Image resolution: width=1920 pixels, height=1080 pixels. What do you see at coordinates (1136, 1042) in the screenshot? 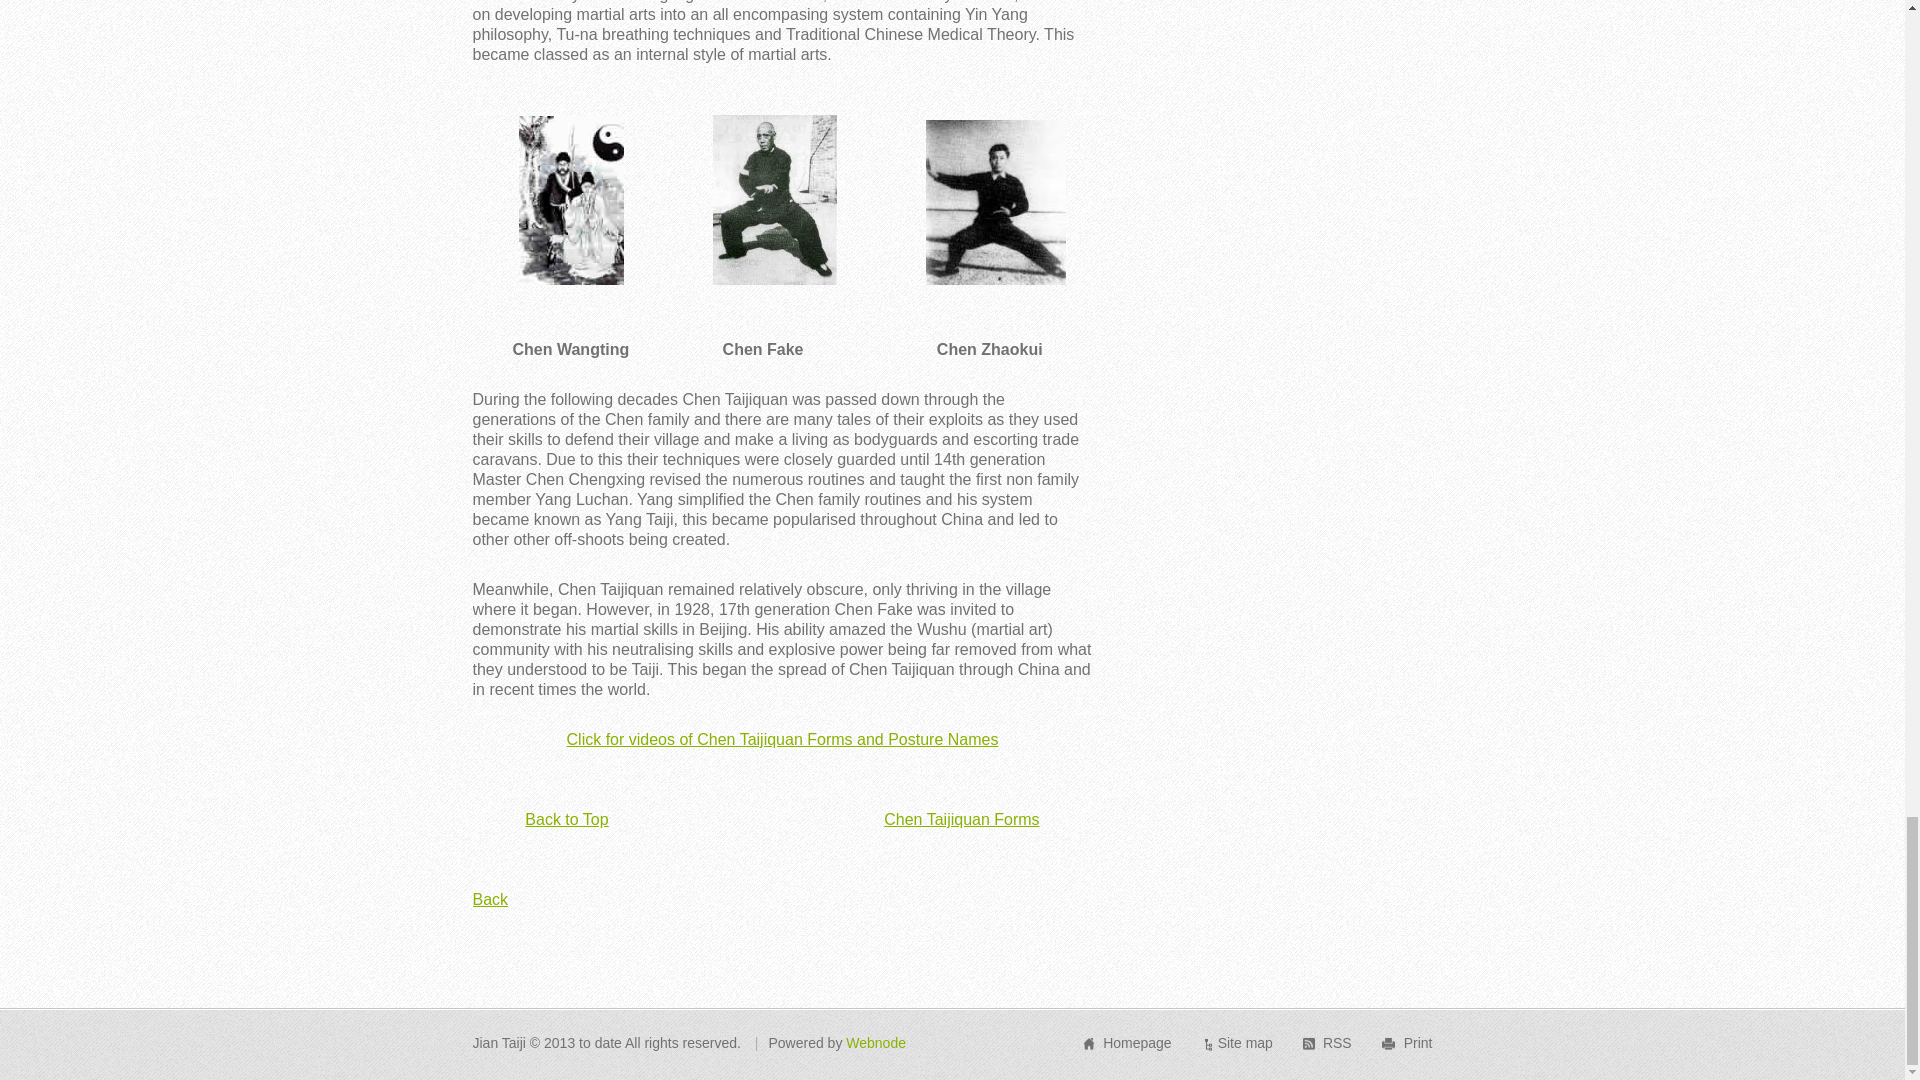
I see `Go to Homepage.` at bounding box center [1136, 1042].